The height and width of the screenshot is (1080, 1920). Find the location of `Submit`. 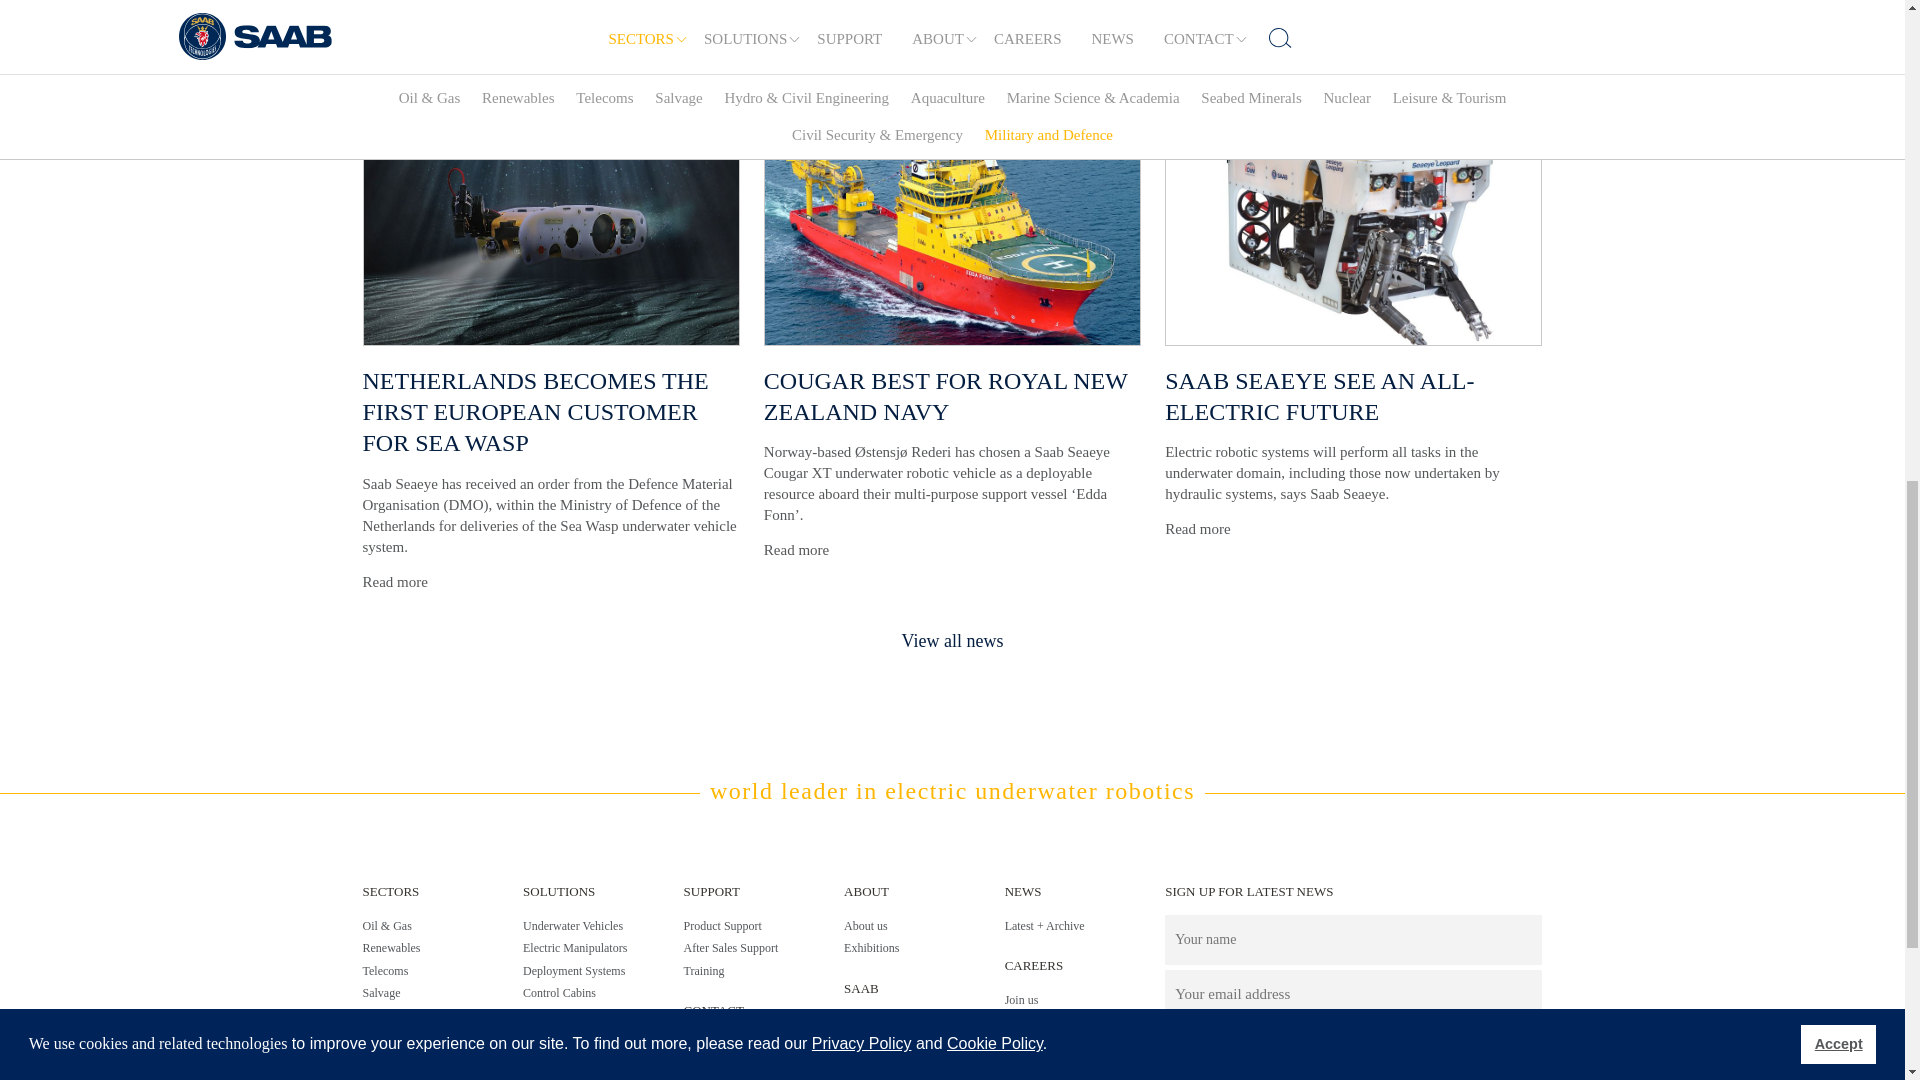

Submit is located at coordinates (1185, 1050).